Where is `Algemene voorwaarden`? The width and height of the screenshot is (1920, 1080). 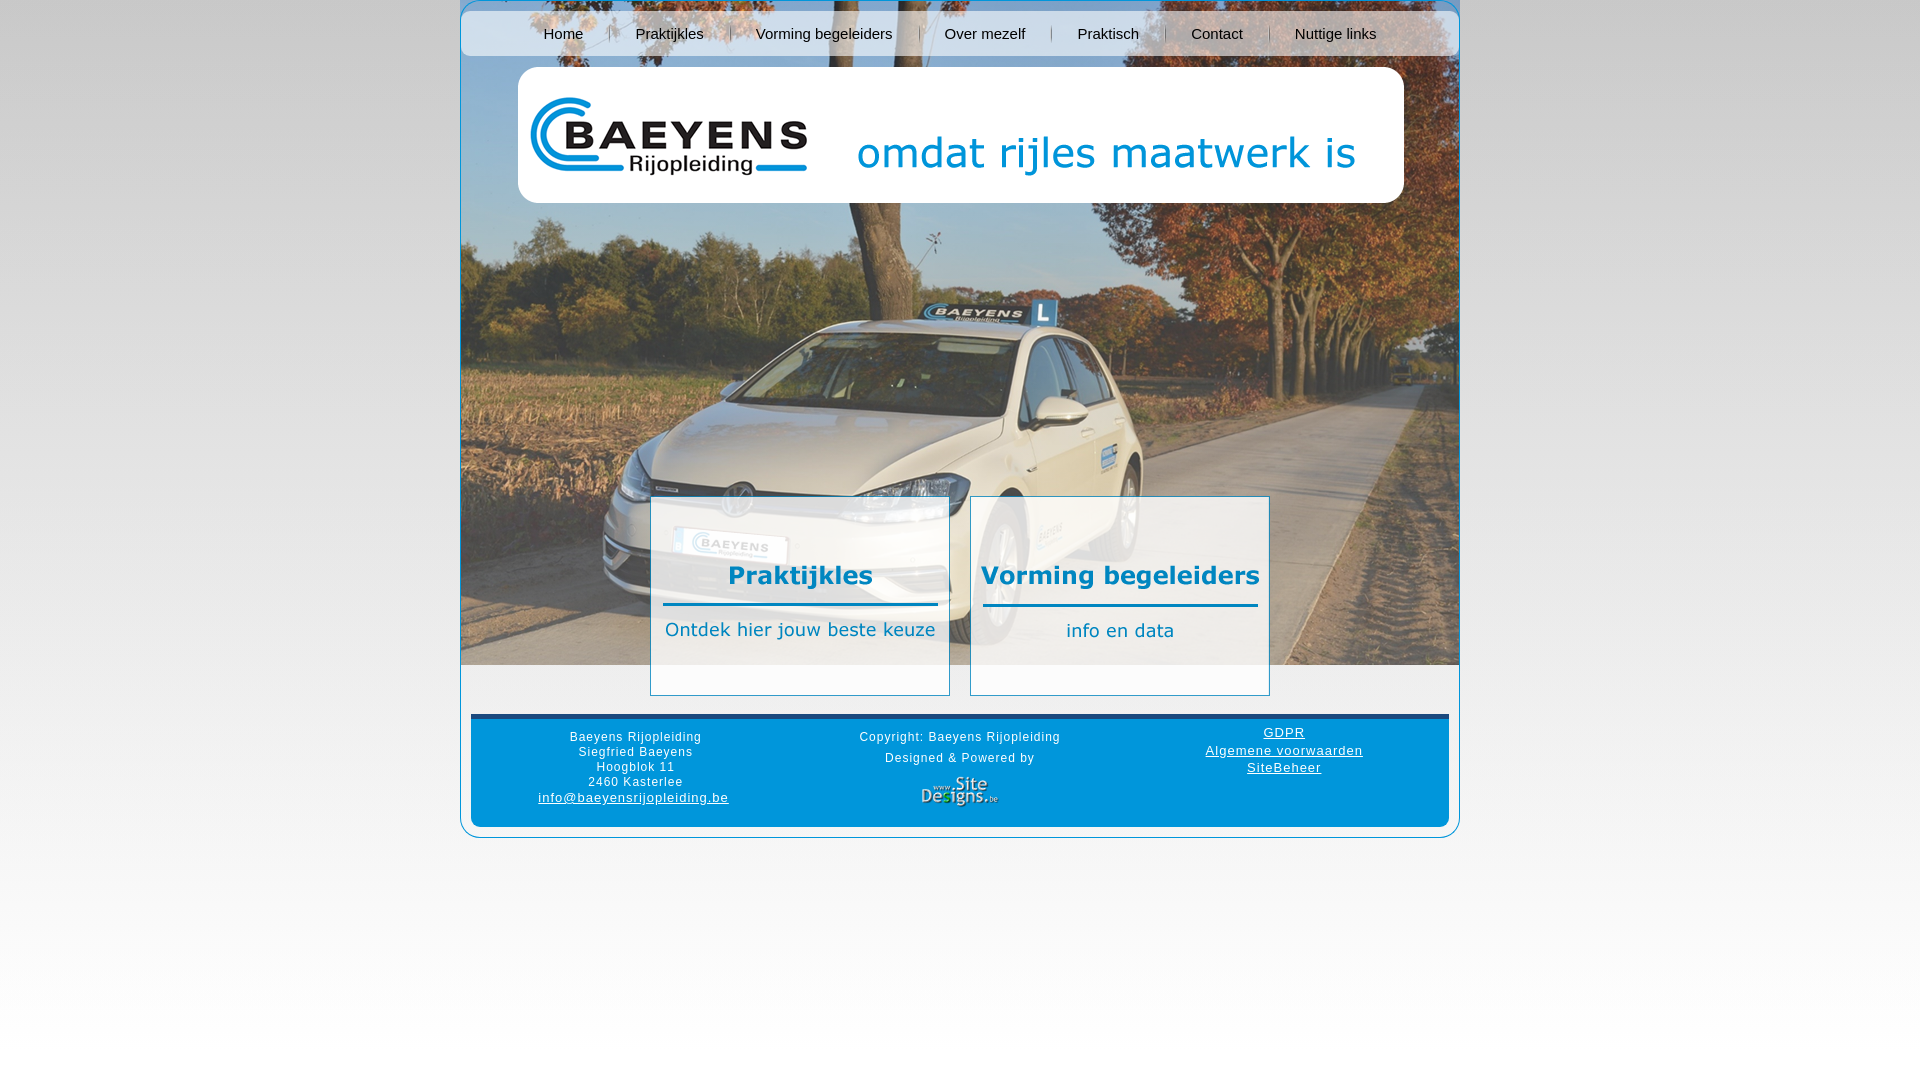
Algemene voorwaarden is located at coordinates (1284, 750).